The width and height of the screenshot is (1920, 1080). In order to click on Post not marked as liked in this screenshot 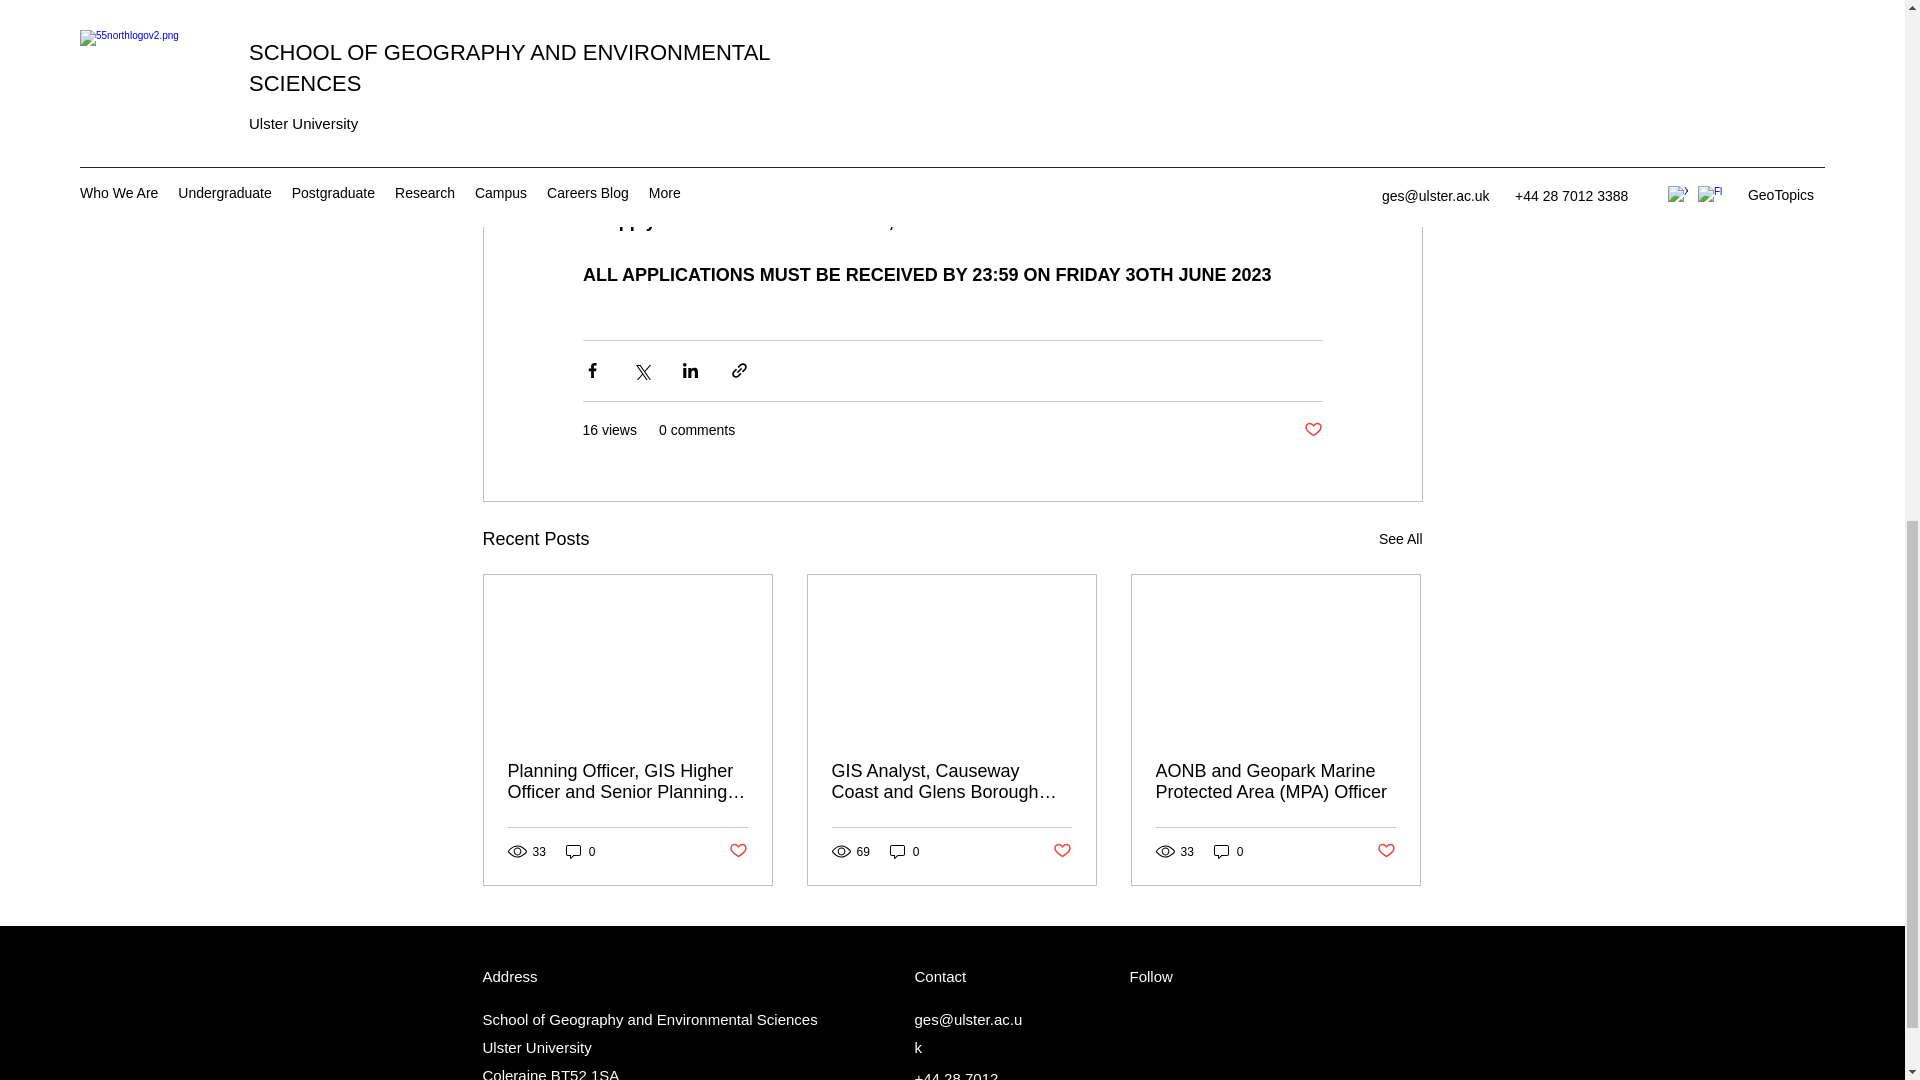, I will do `click(1062, 851)`.